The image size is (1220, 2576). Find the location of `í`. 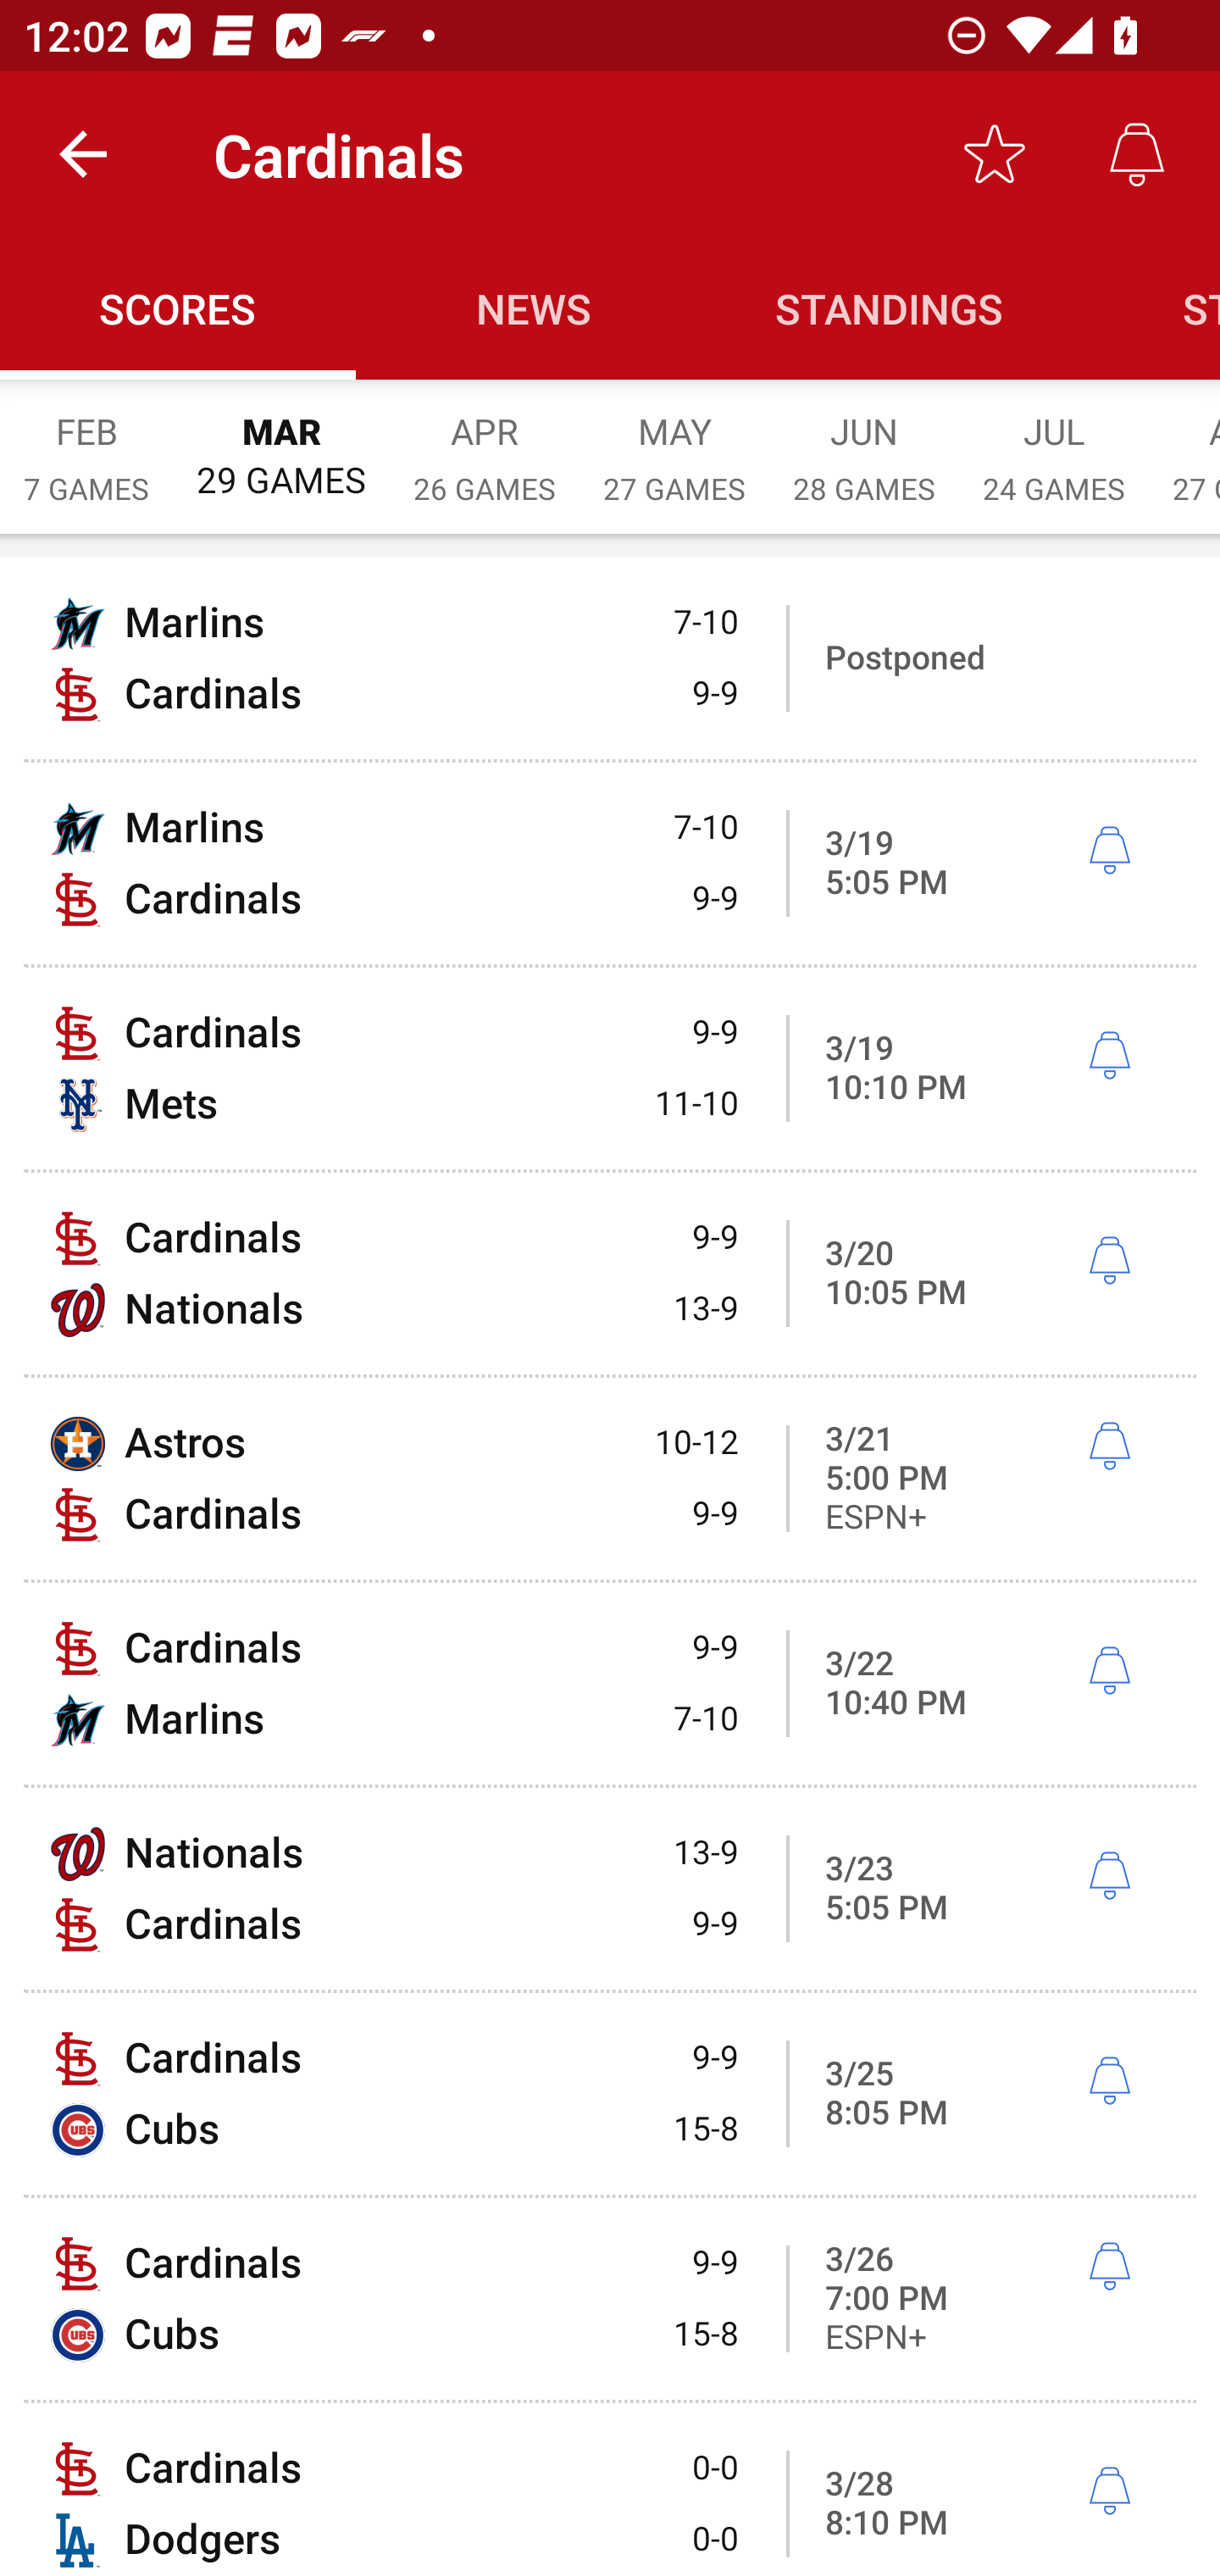

í is located at coordinates (1109, 2266).